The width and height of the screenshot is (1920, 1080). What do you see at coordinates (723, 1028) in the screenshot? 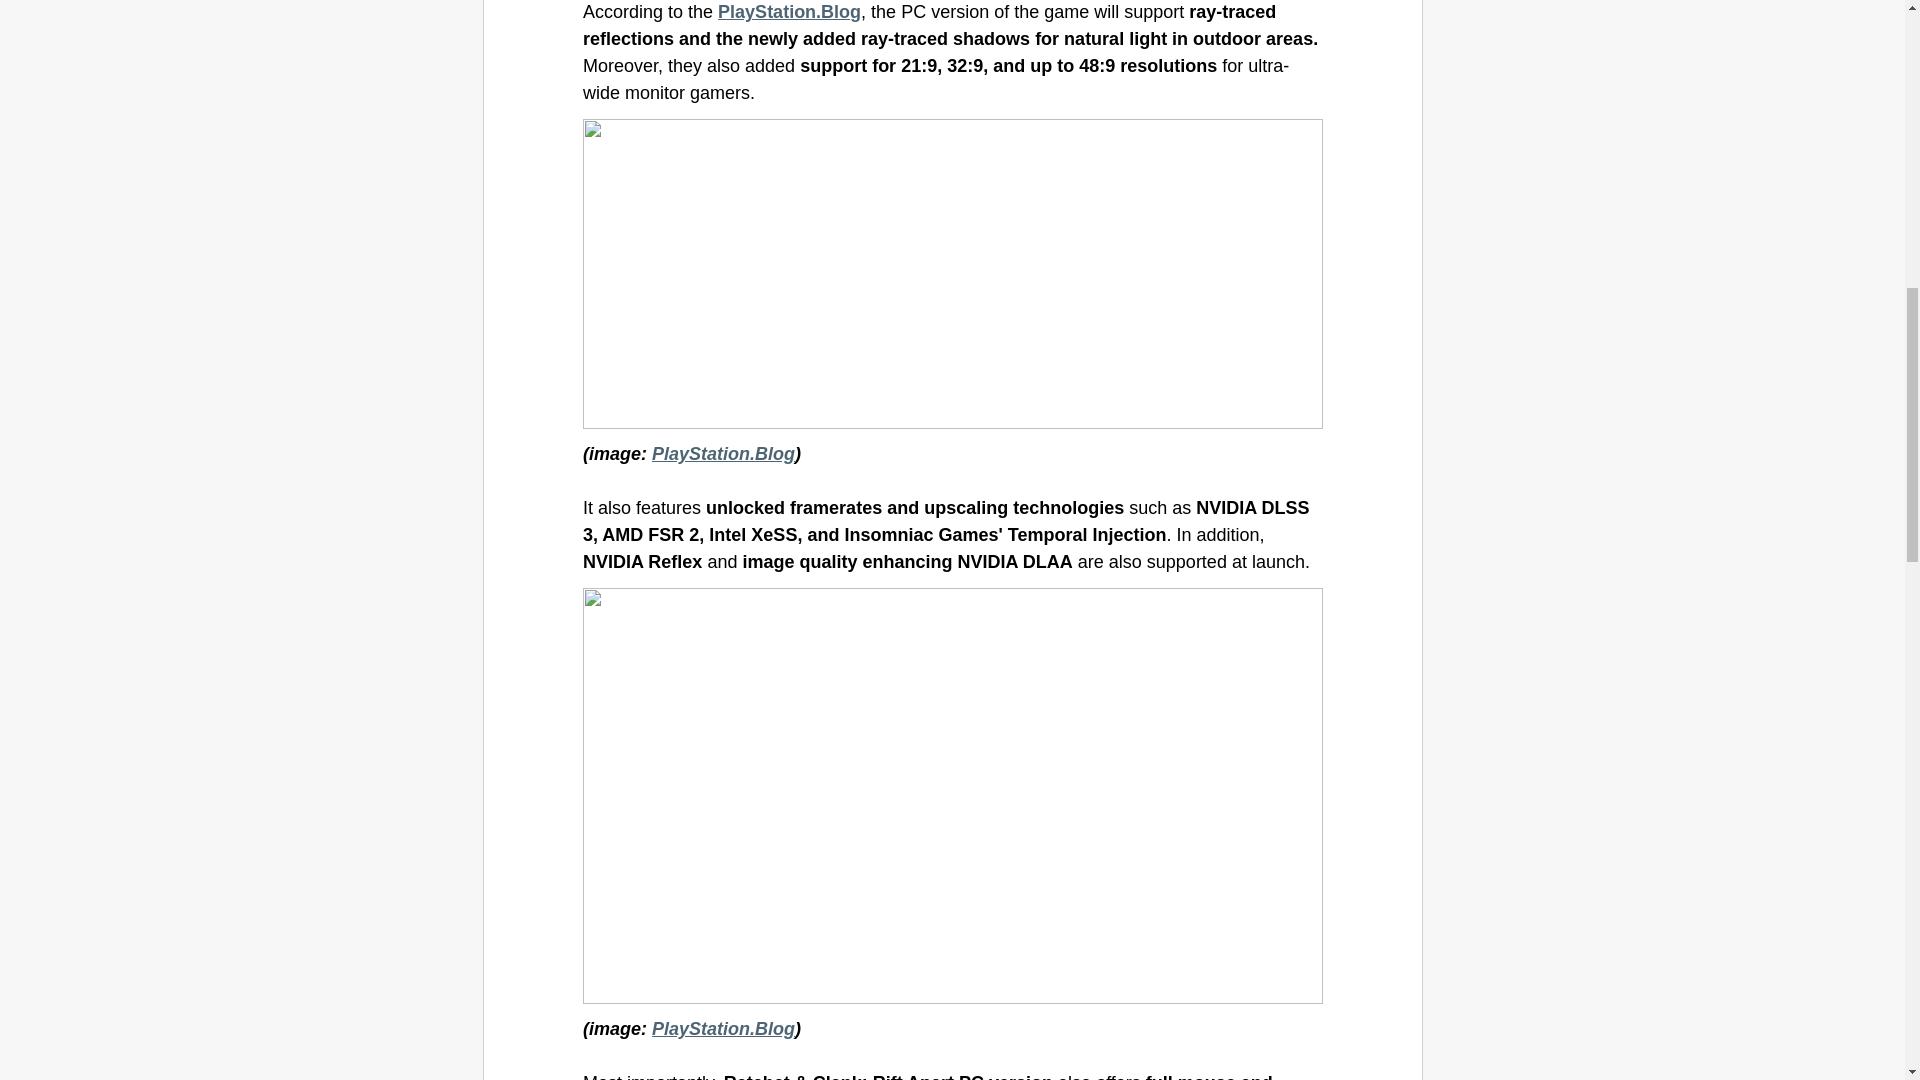
I see `PlayStation.Blog` at bounding box center [723, 1028].